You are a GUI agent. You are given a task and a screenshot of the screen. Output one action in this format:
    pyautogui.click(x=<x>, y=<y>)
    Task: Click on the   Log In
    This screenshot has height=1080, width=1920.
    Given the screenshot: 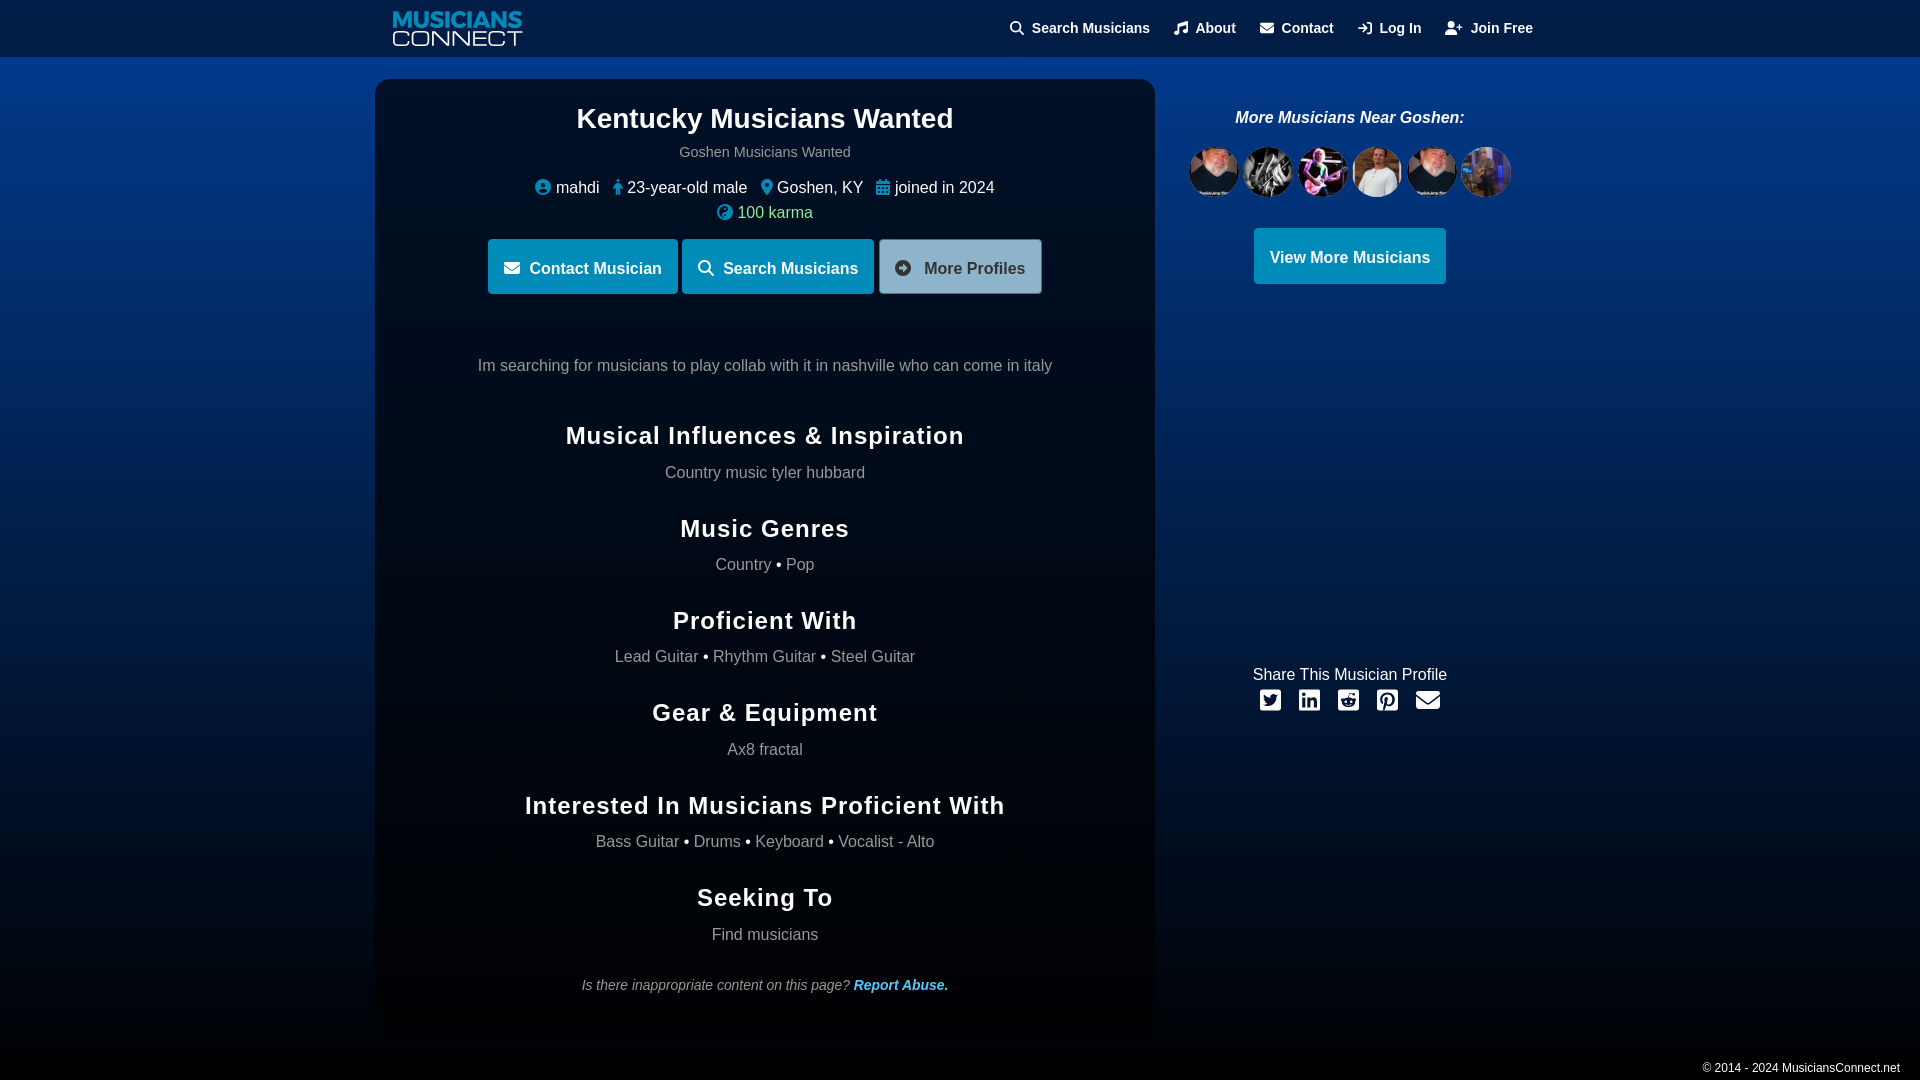 What is the action you would take?
    pyautogui.click(x=1390, y=28)
    